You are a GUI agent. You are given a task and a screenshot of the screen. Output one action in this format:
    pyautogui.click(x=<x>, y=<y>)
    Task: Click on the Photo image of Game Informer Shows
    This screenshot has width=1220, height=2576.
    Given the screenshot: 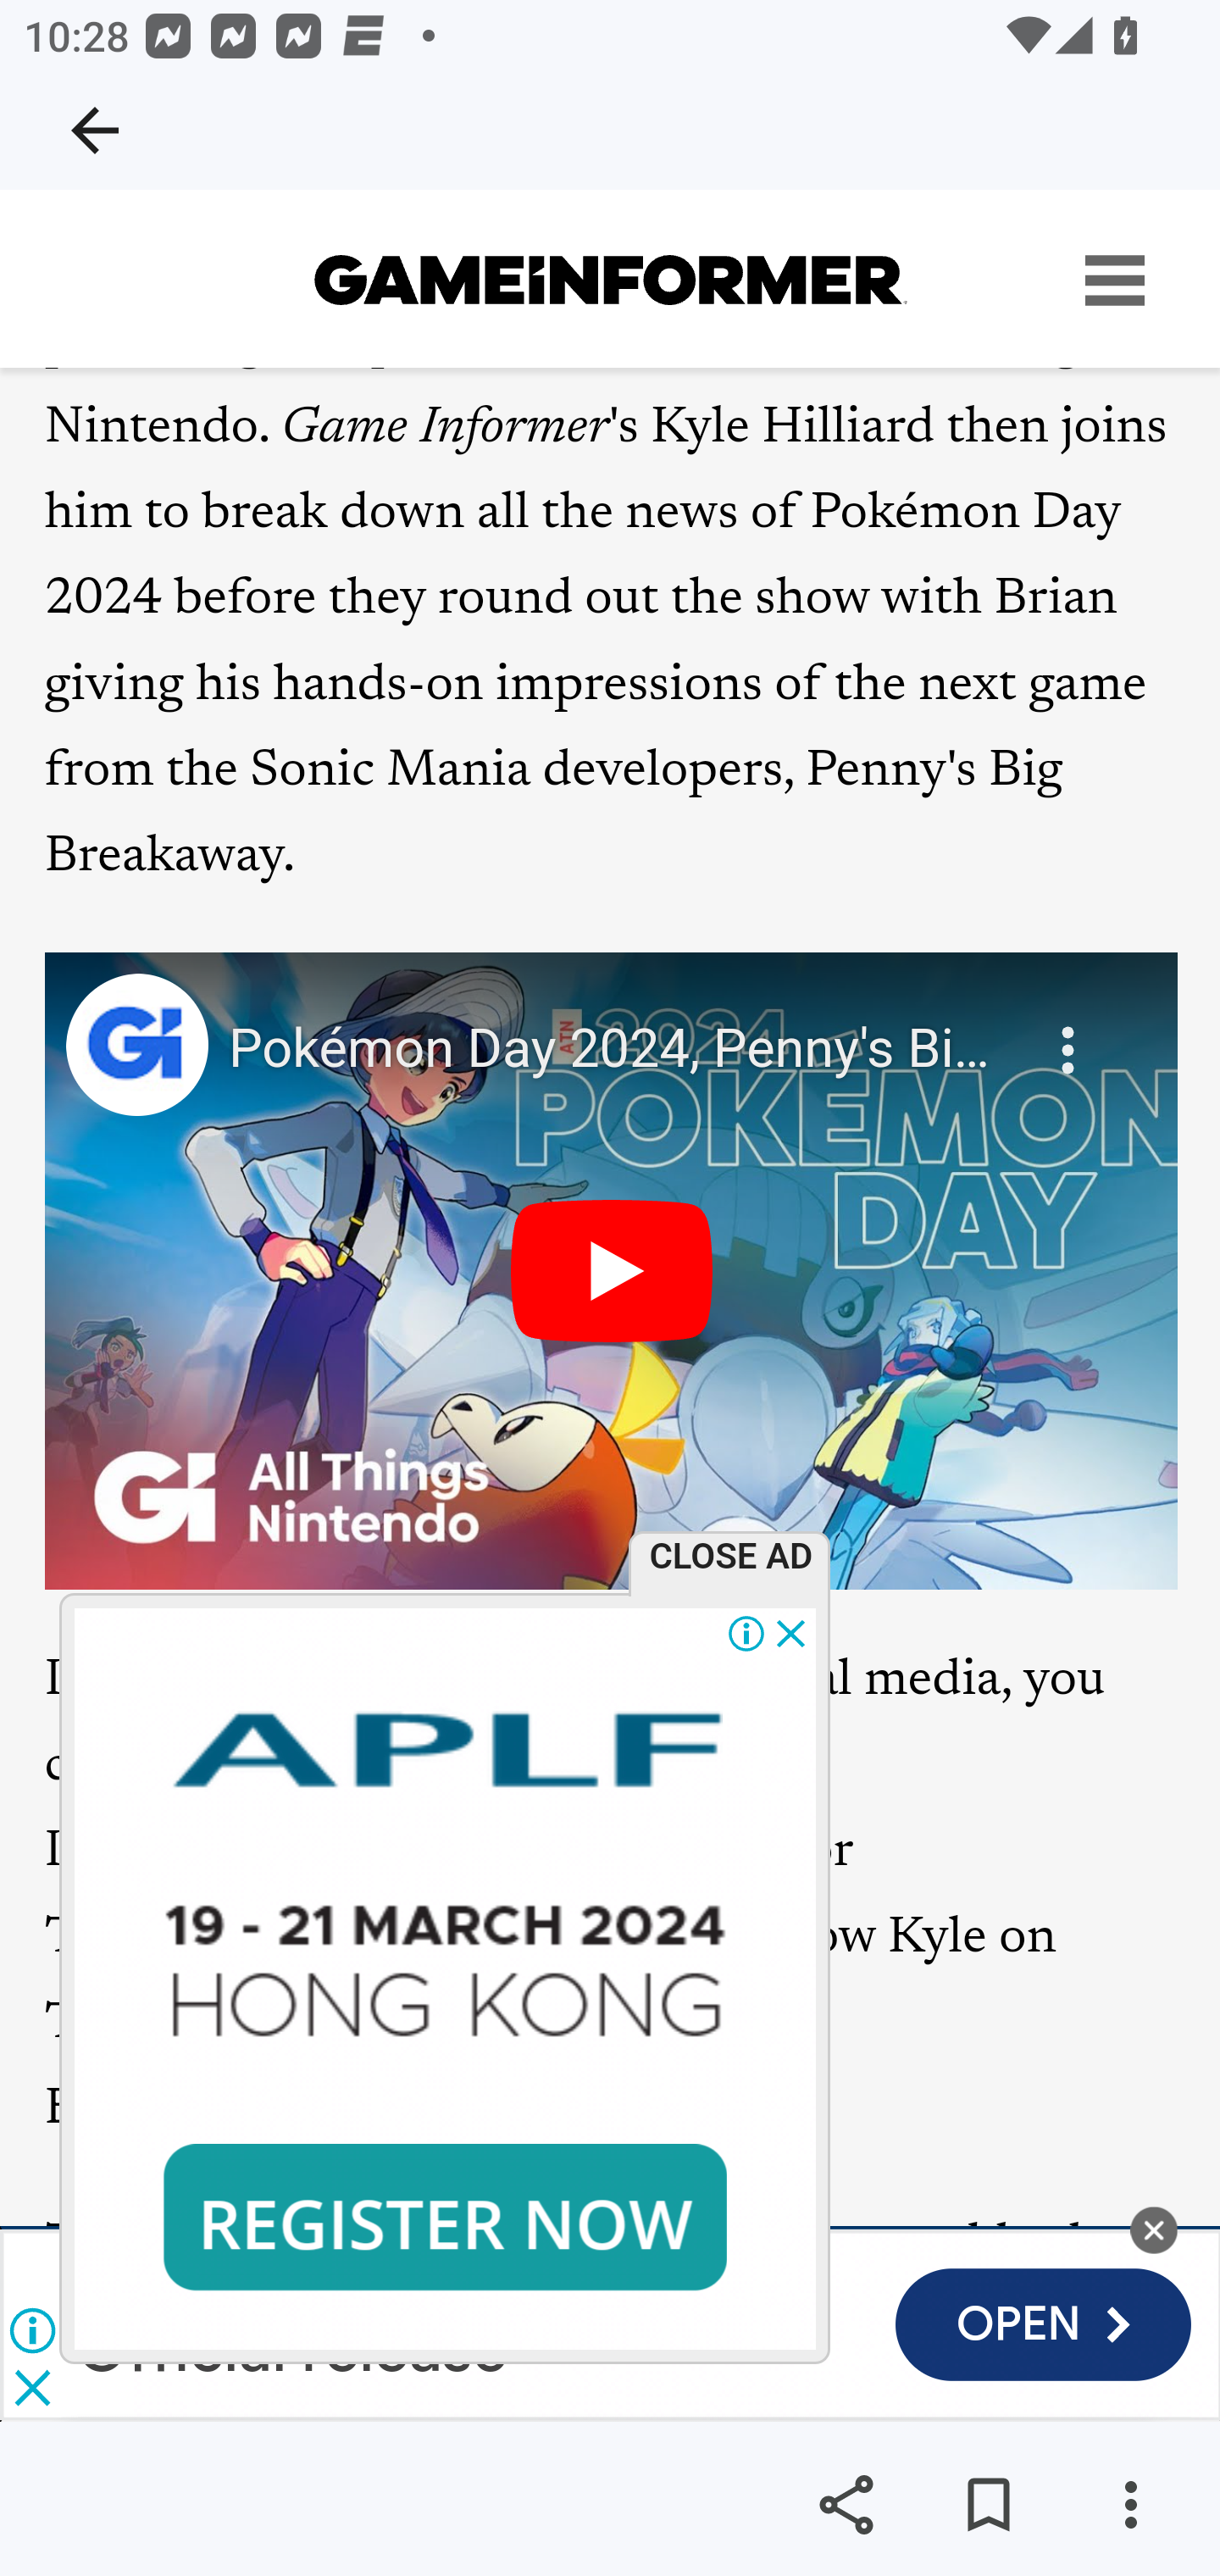 What is the action you would take?
    pyautogui.click(x=136, y=1047)
    